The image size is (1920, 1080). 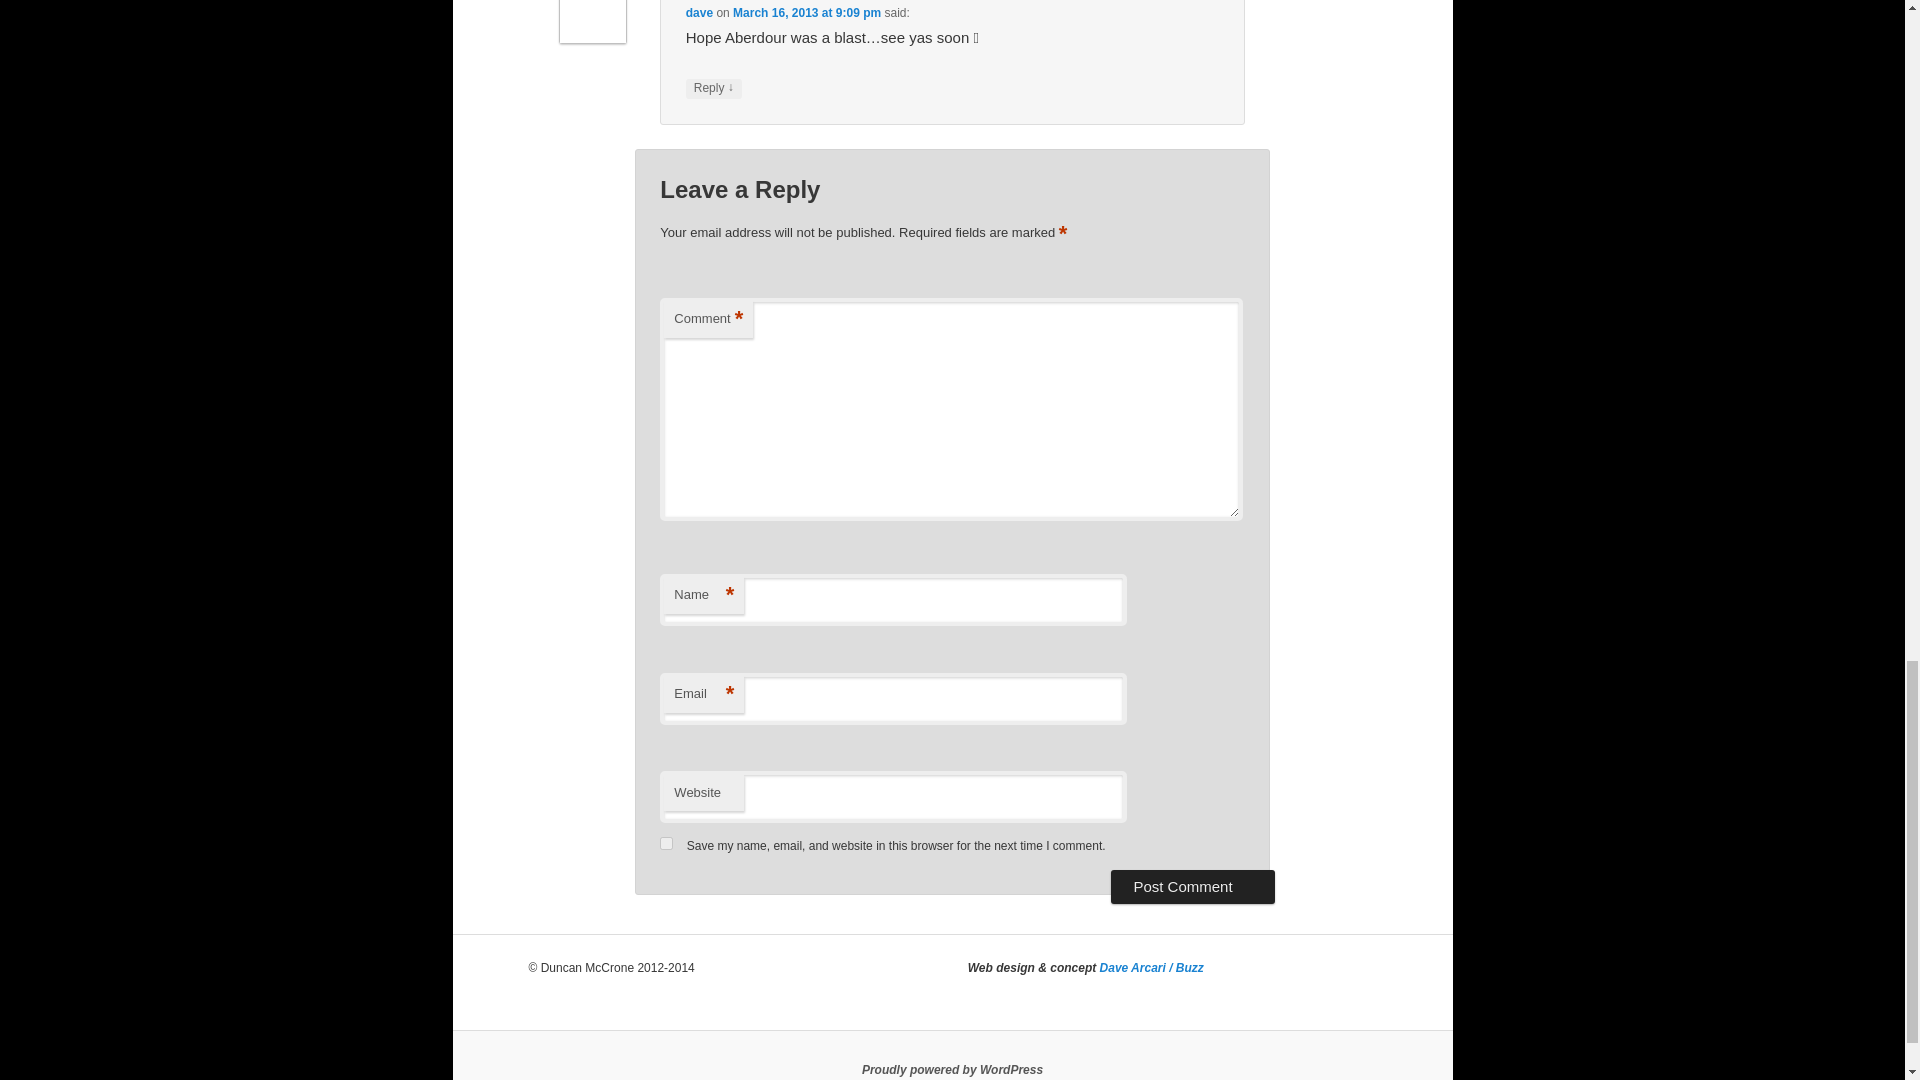 I want to click on yes, so click(x=666, y=843).